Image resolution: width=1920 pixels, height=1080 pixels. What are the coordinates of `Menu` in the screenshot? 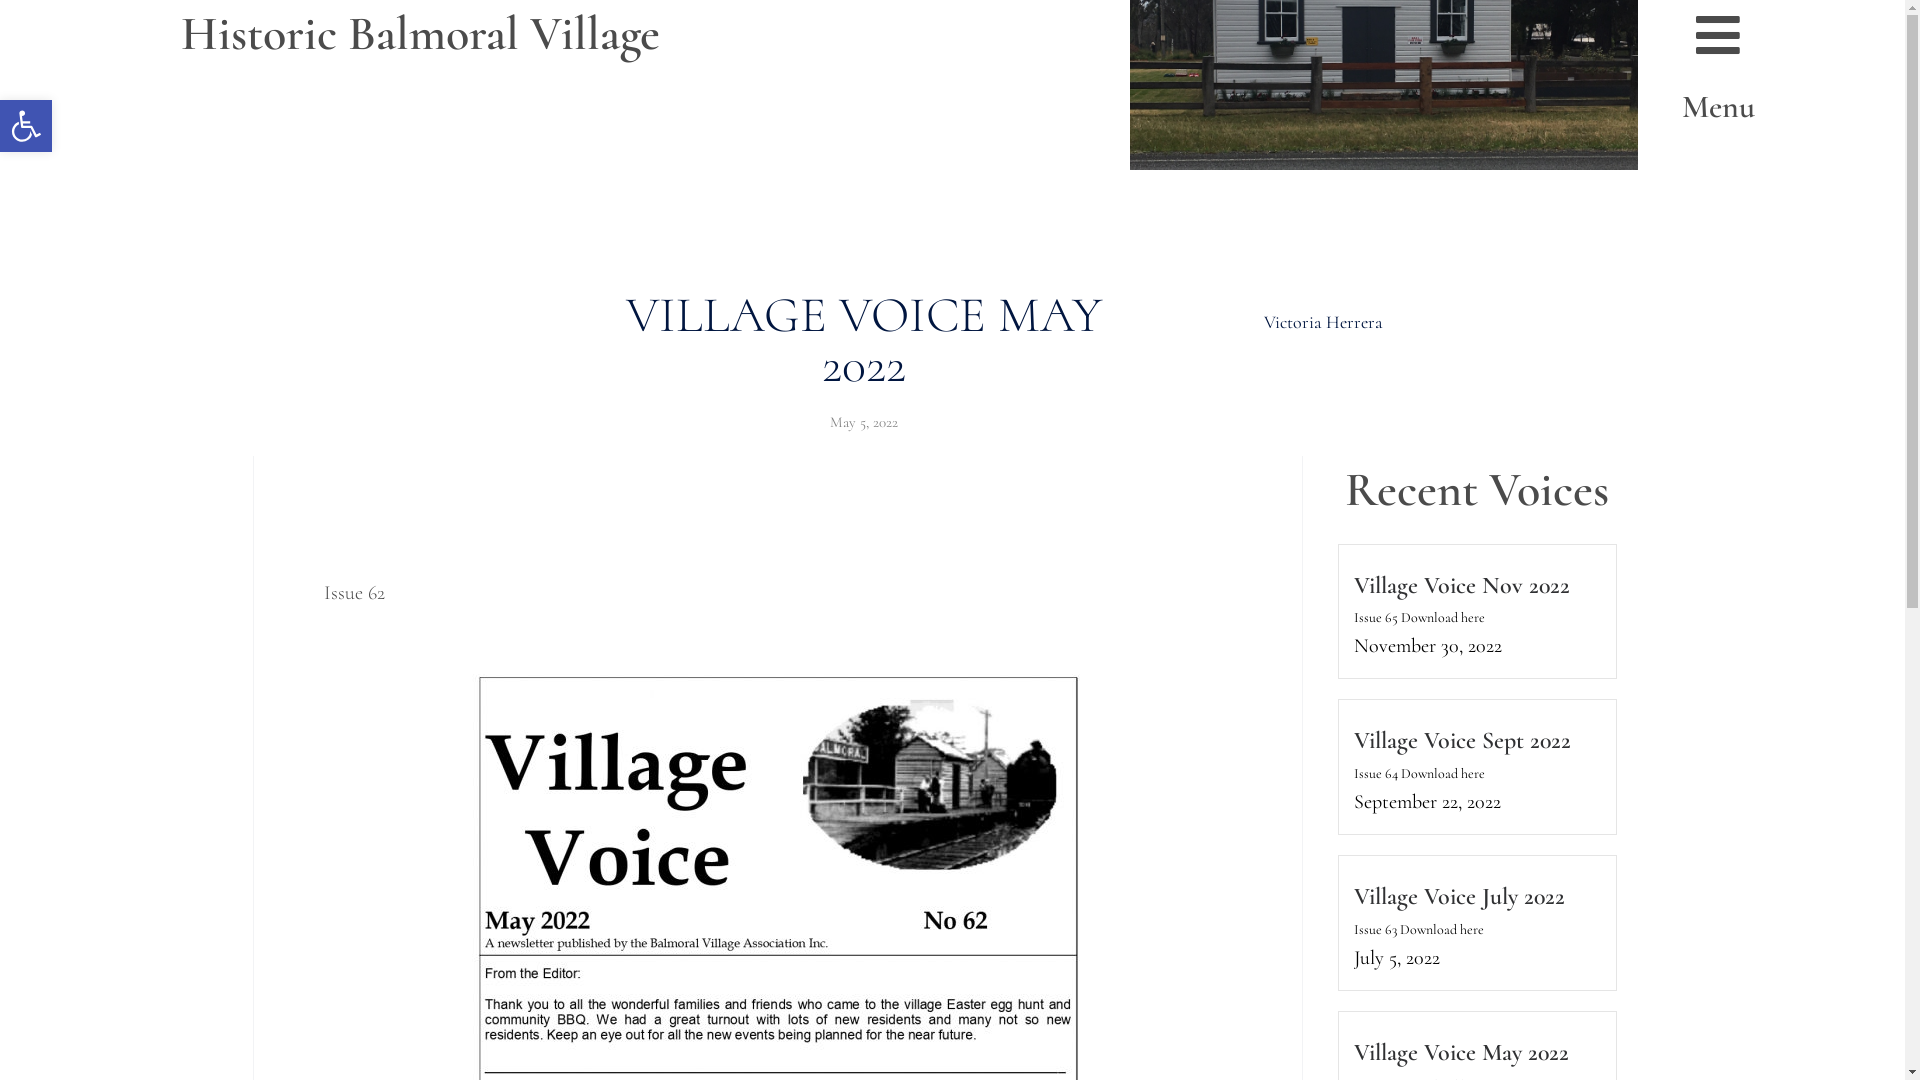 It's located at (1718, 106).